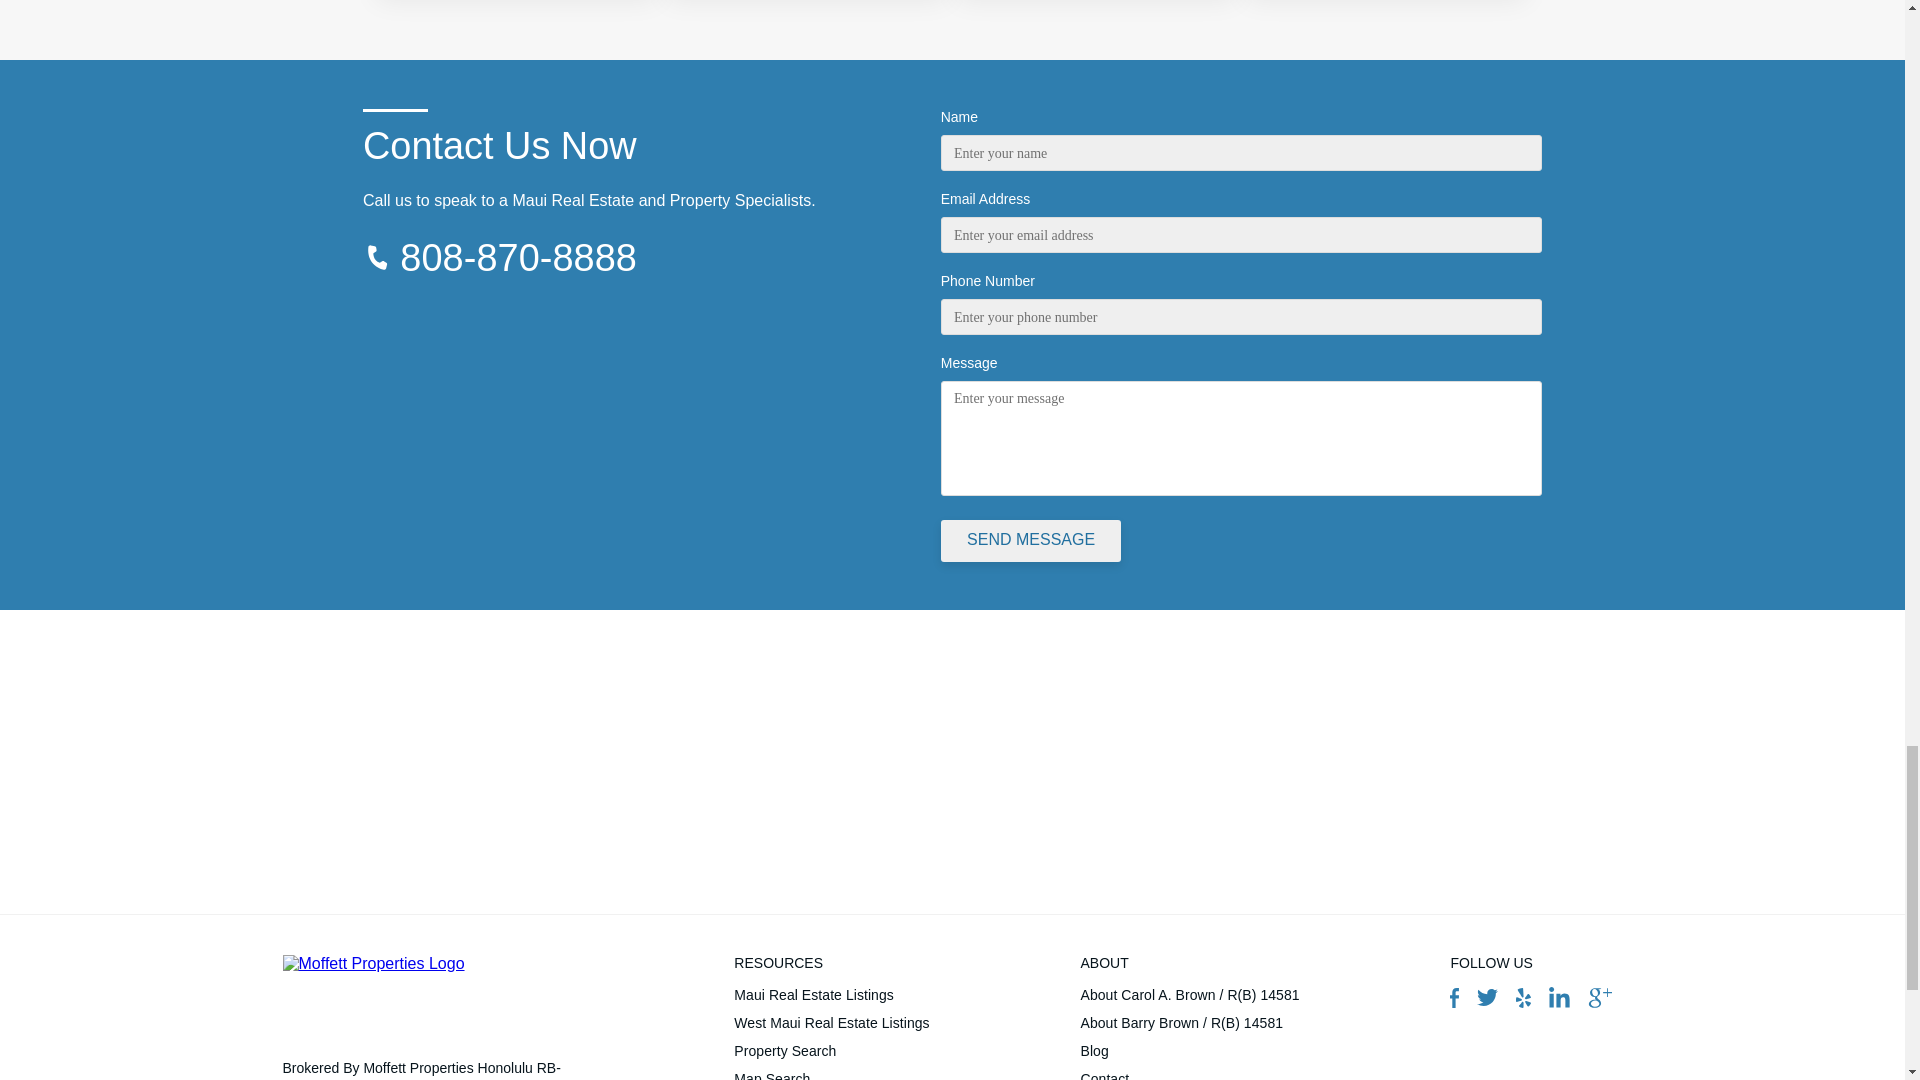 This screenshot has height=1080, width=1920. What do you see at coordinates (831, 994) in the screenshot?
I see `Maui Real Estate Listings` at bounding box center [831, 994].